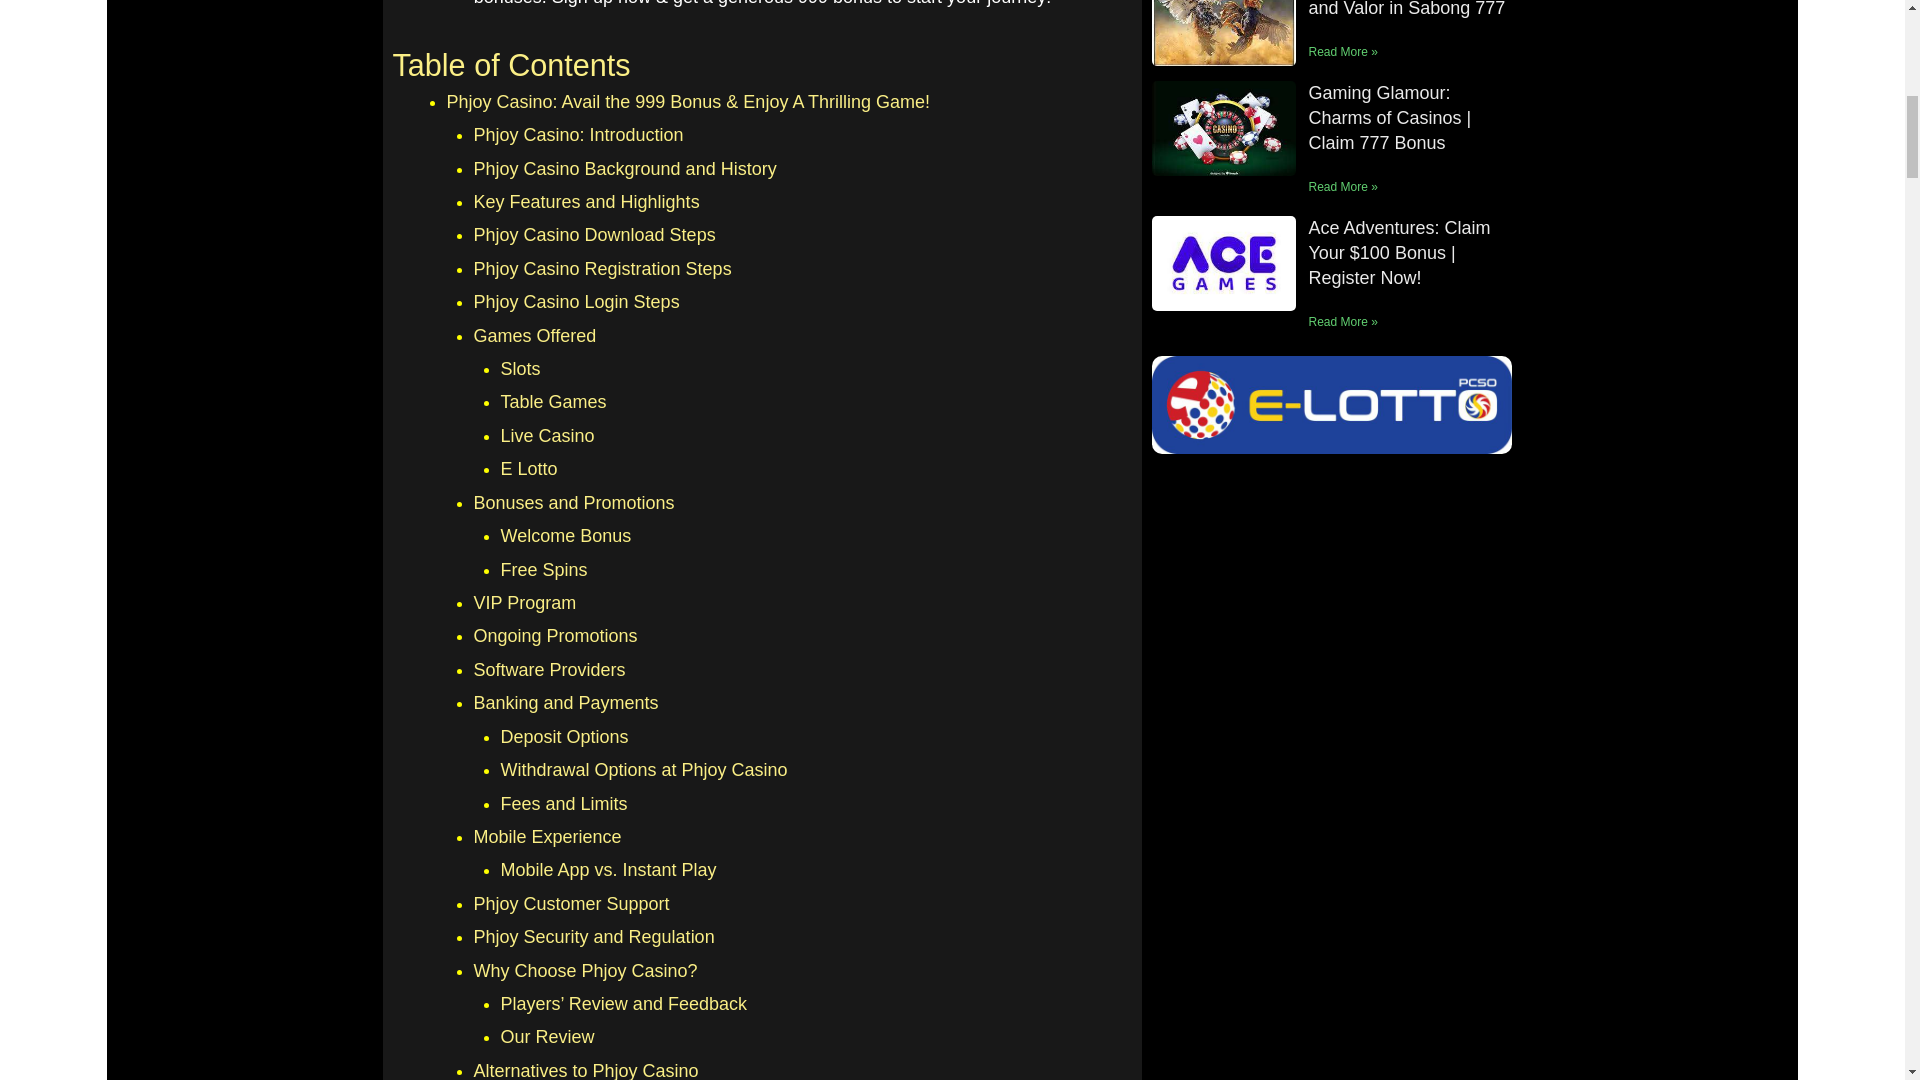 This screenshot has height=1080, width=1920. What do you see at coordinates (556, 636) in the screenshot?
I see `Ongoing Promotions` at bounding box center [556, 636].